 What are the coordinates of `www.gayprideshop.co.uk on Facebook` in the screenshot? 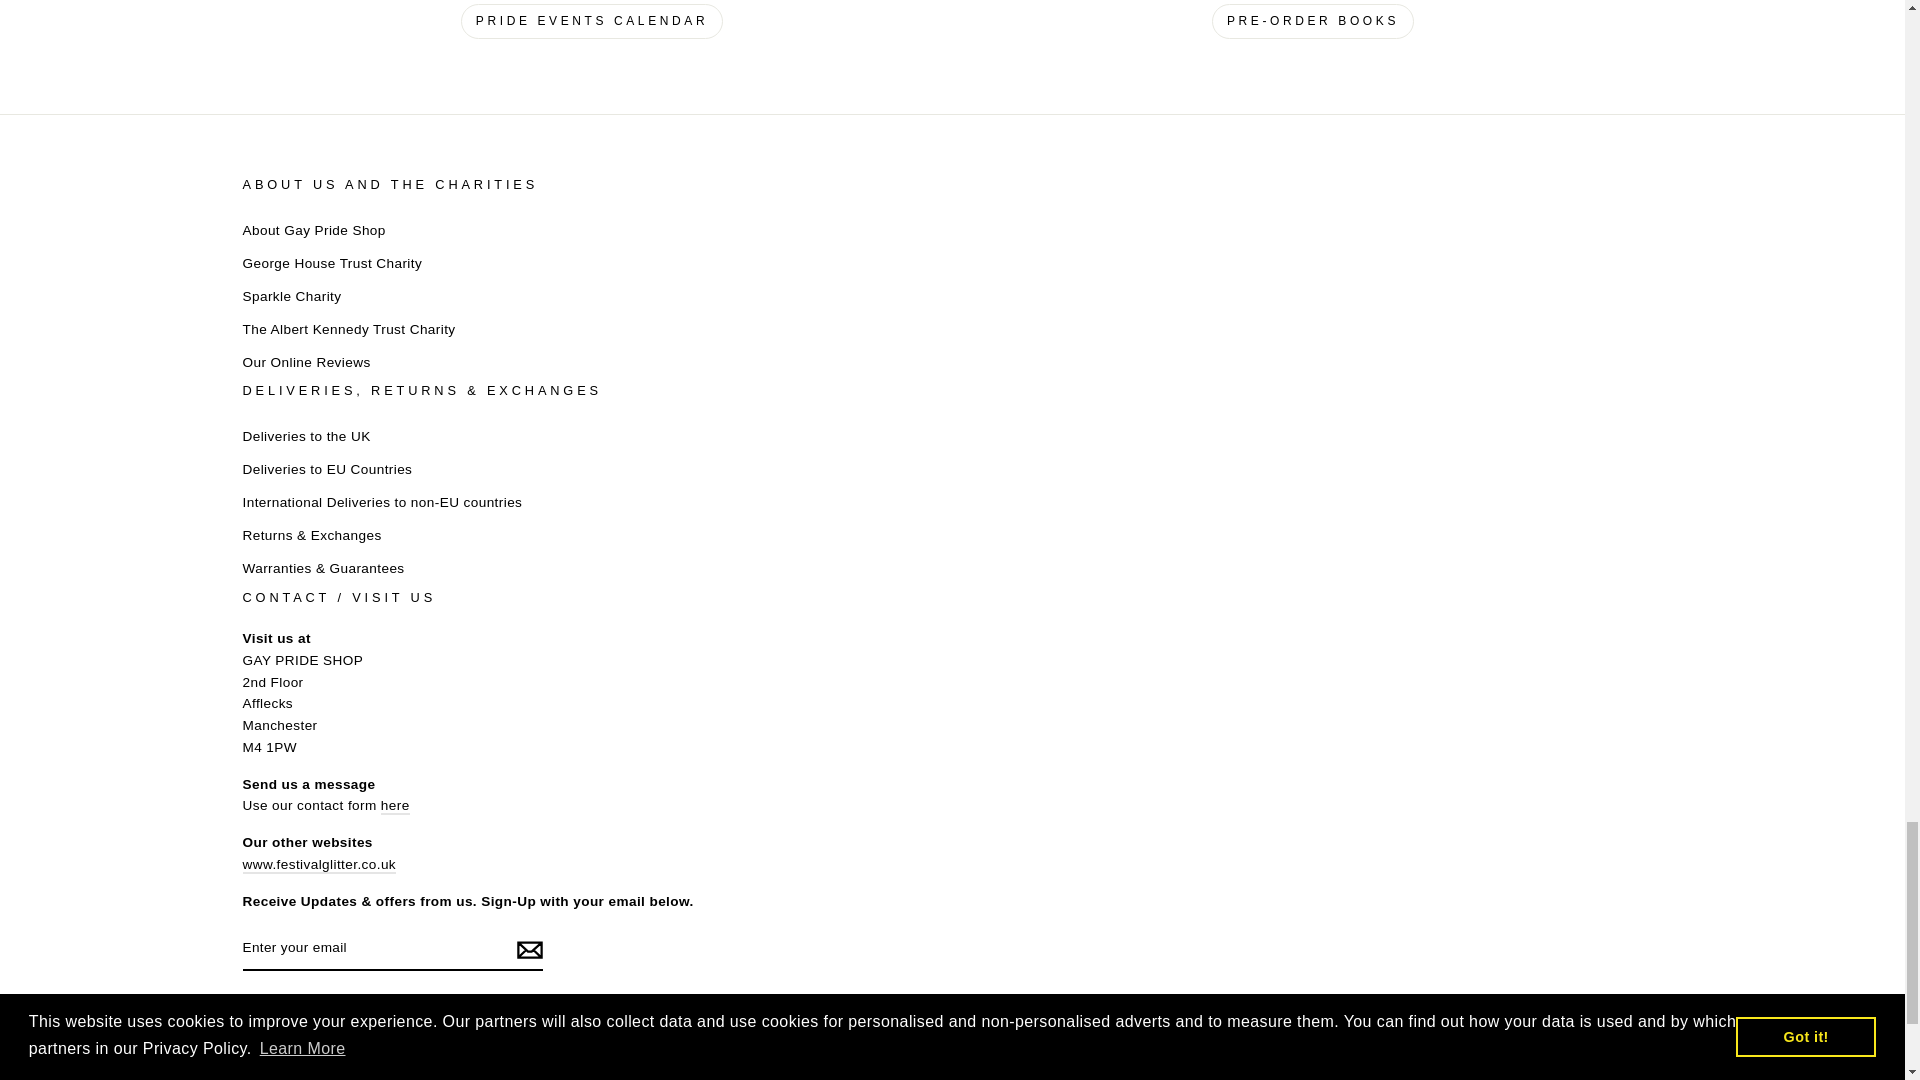 It's located at (294, 1012).